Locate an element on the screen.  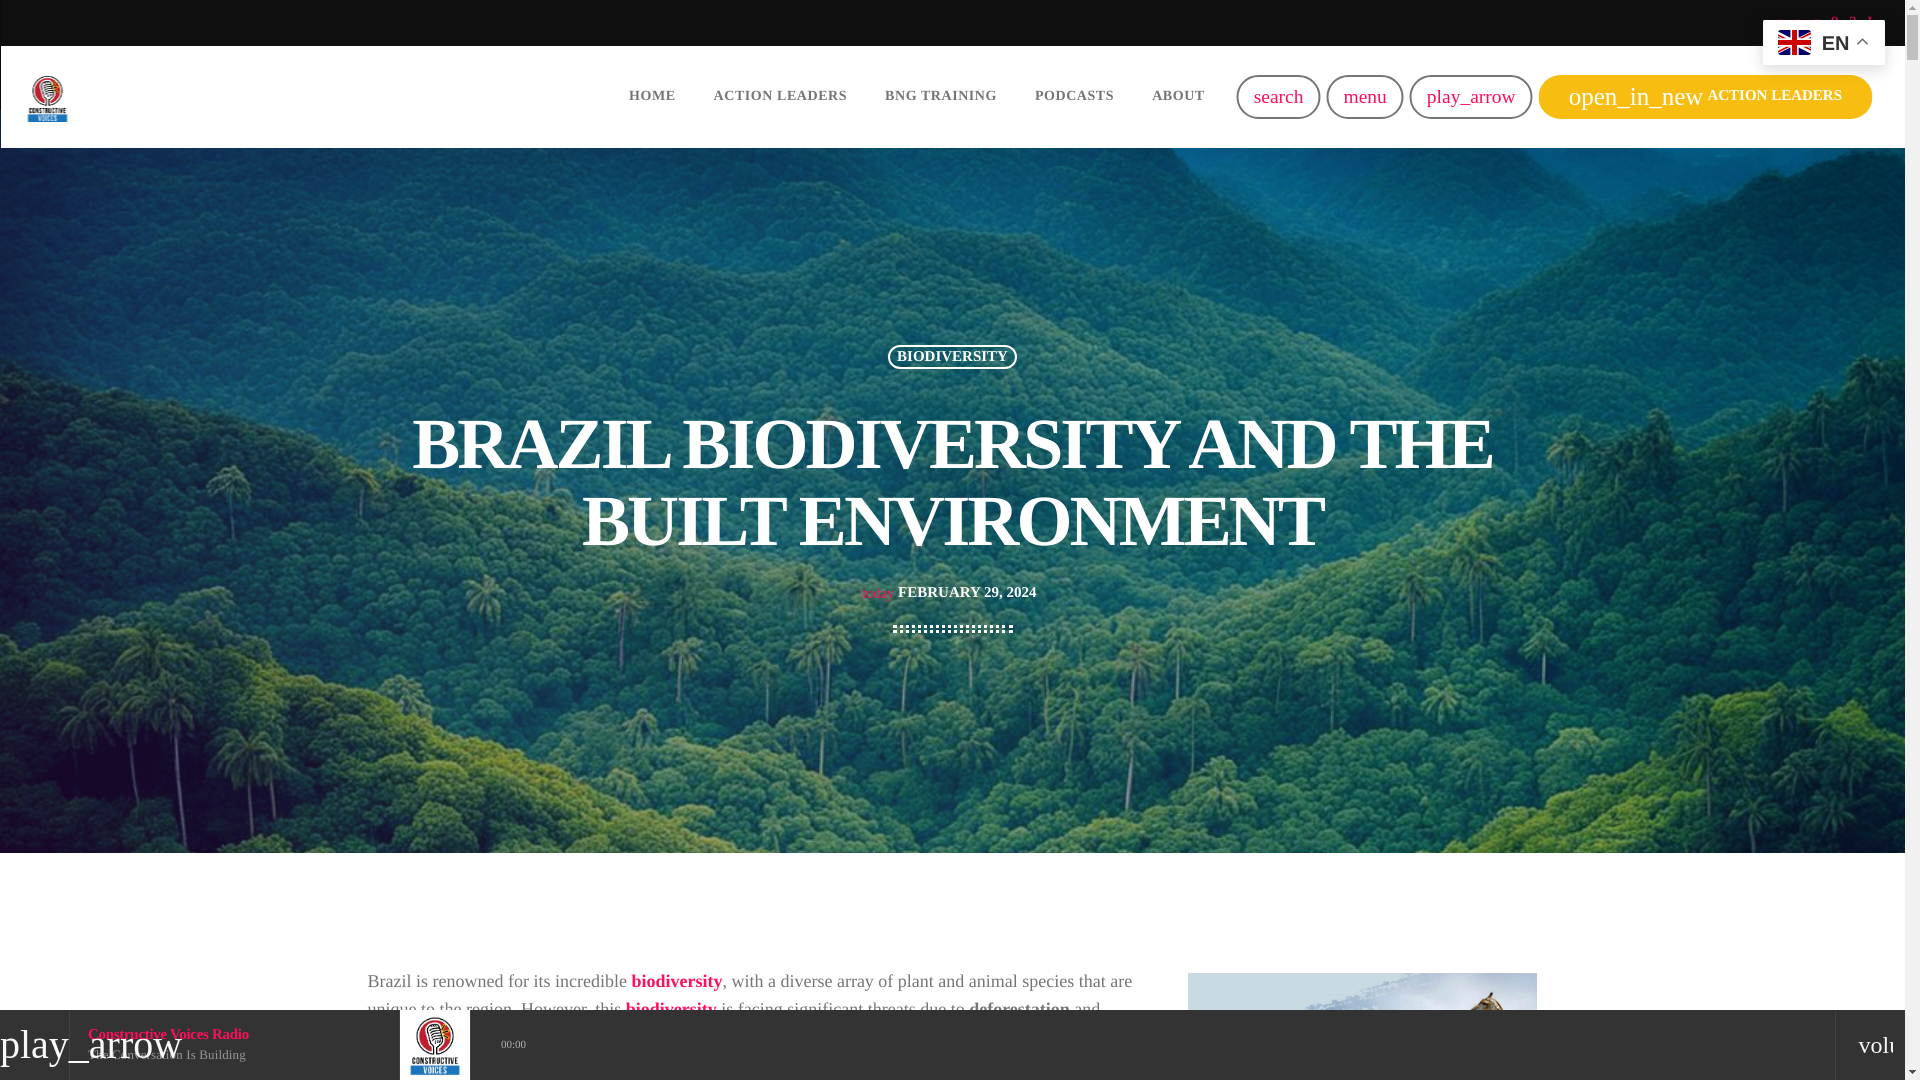
ABOUT is located at coordinates (1178, 96).